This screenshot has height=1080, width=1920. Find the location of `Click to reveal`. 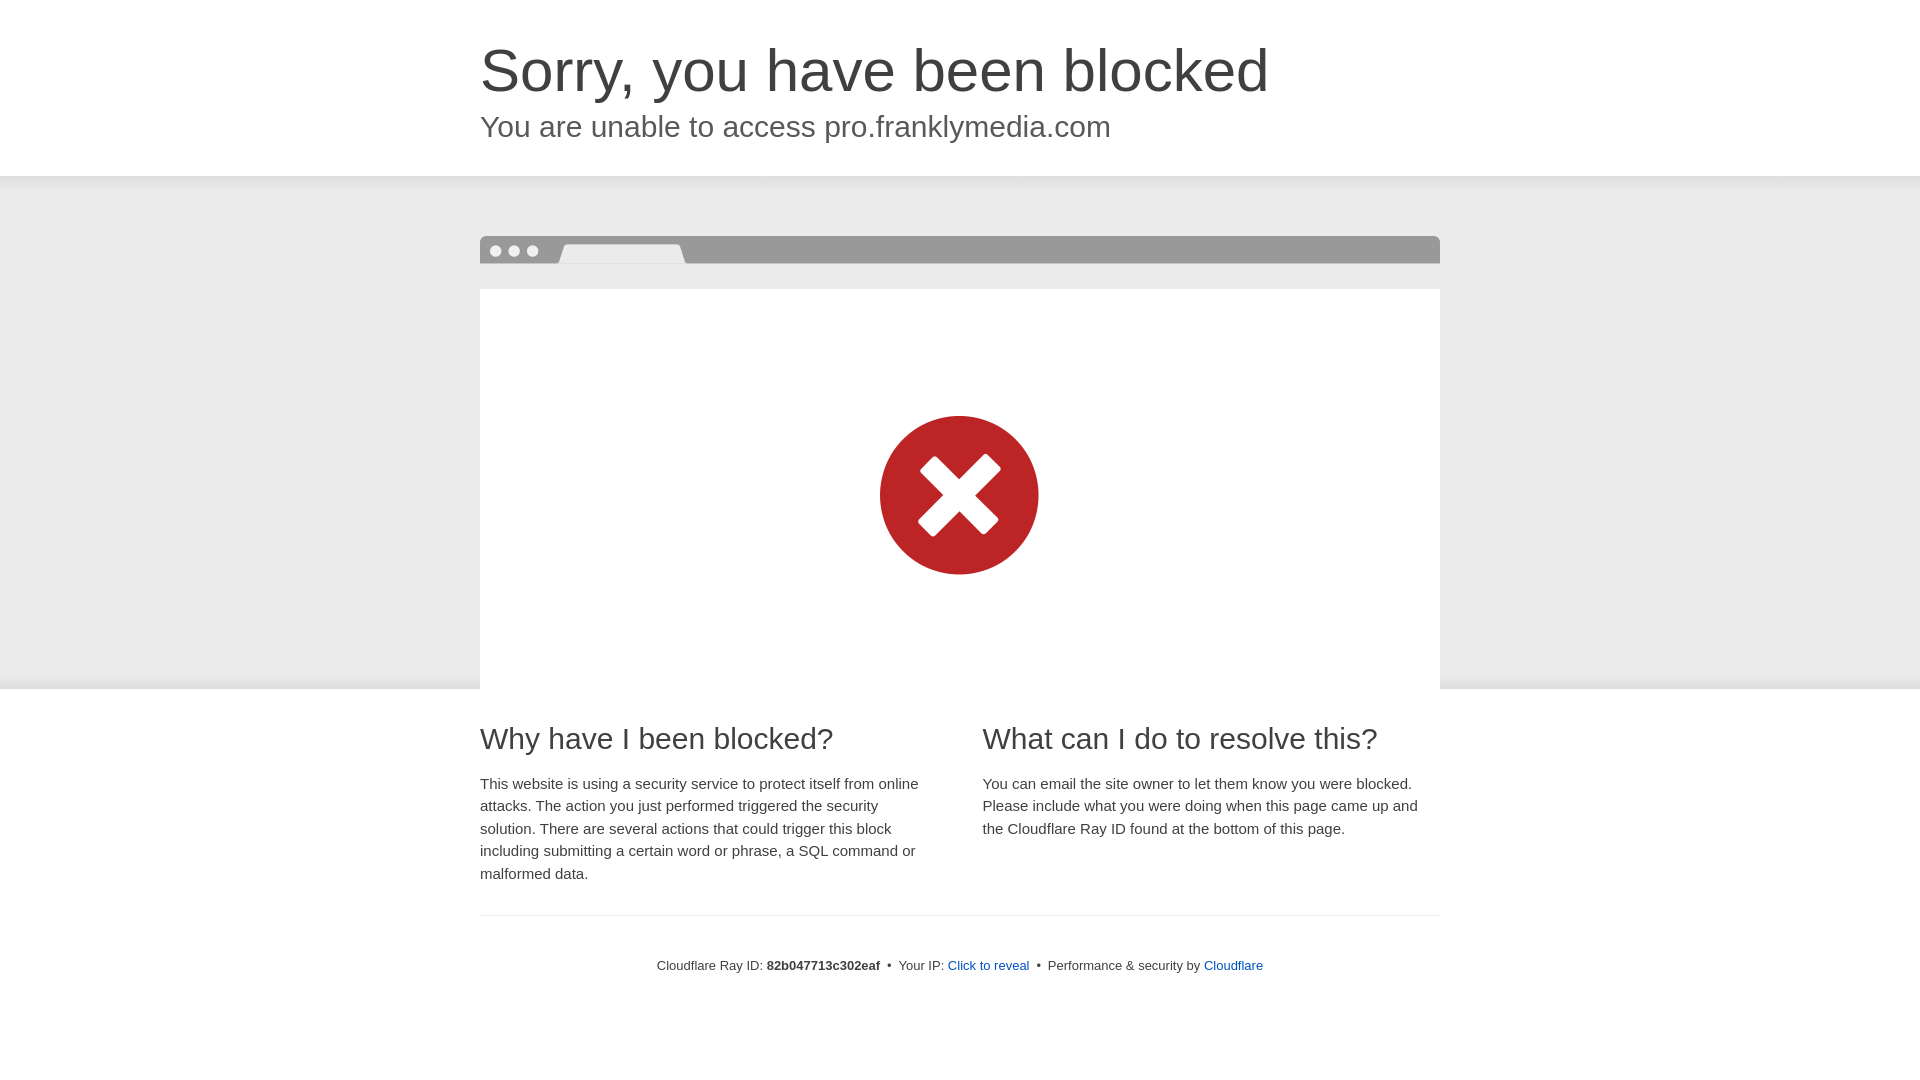

Click to reveal is located at coordinates (989, 966).